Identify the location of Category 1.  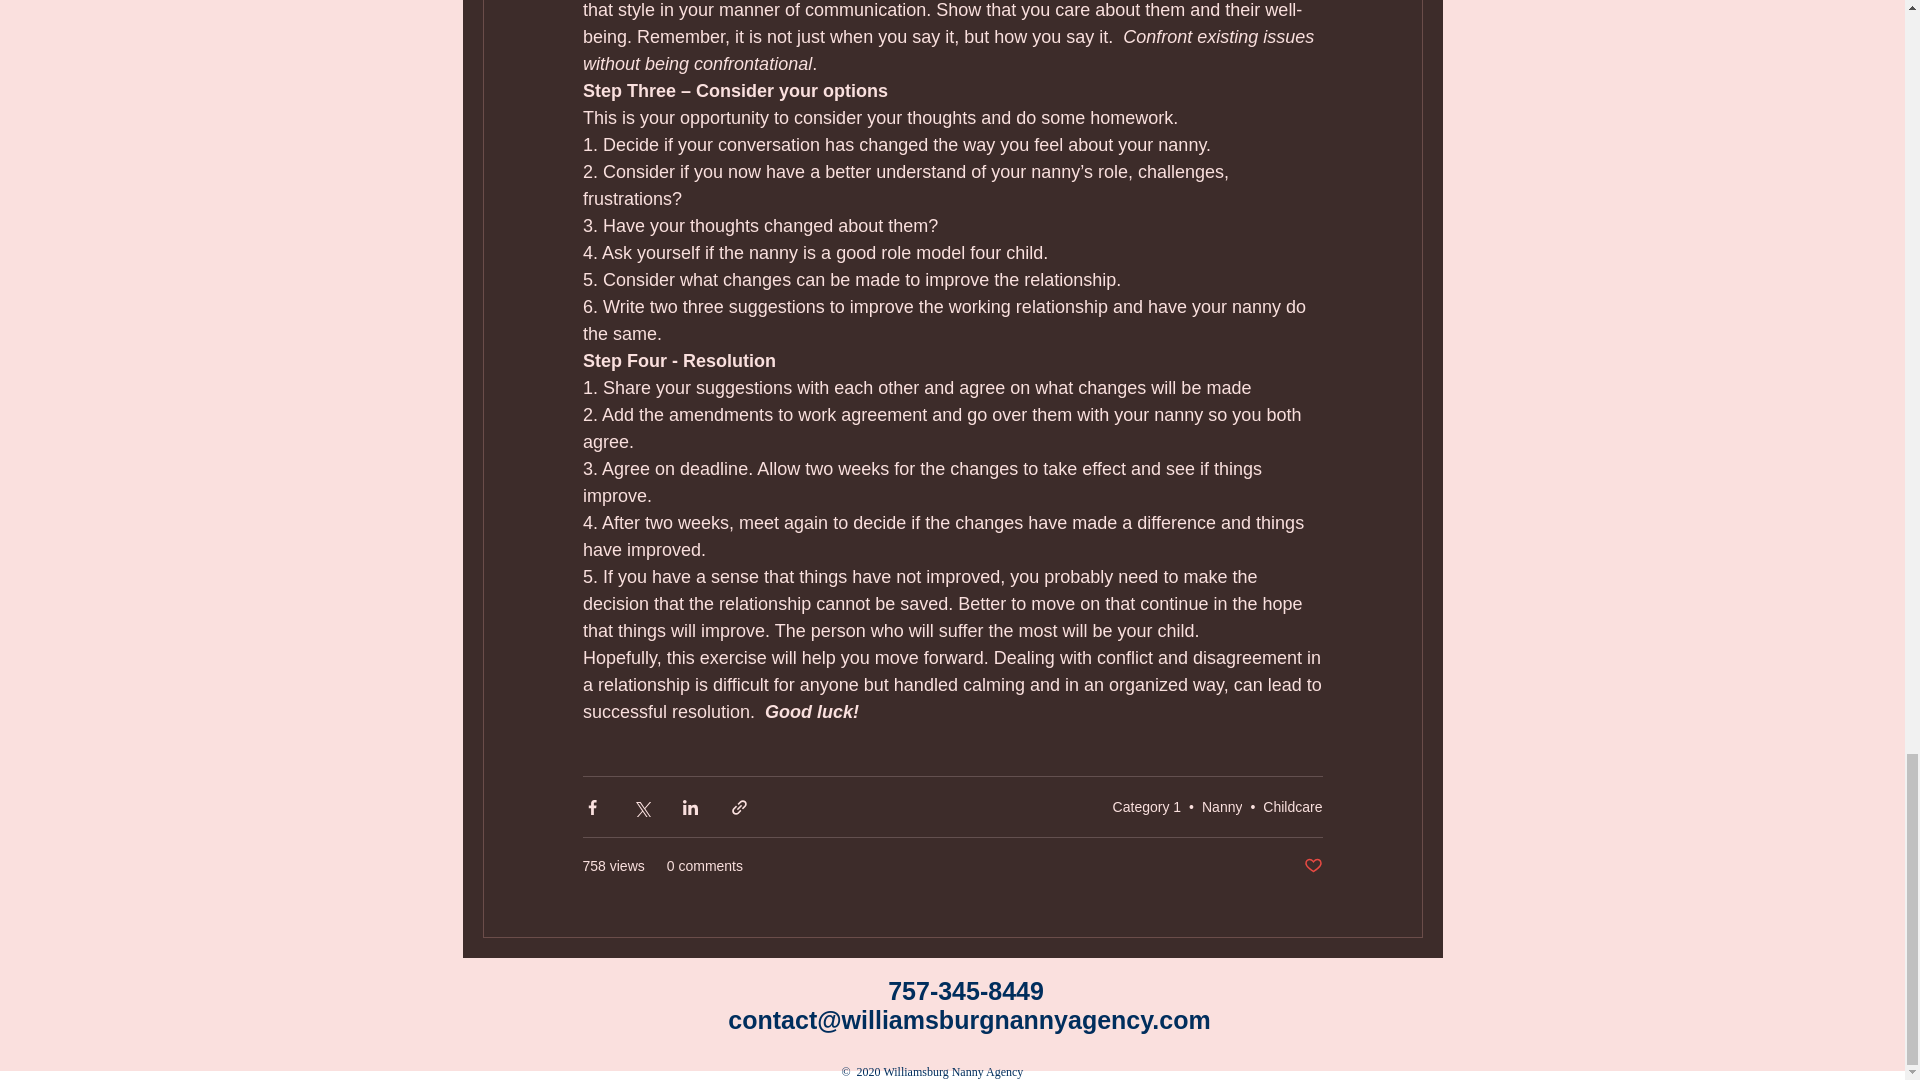
(1146, 807).